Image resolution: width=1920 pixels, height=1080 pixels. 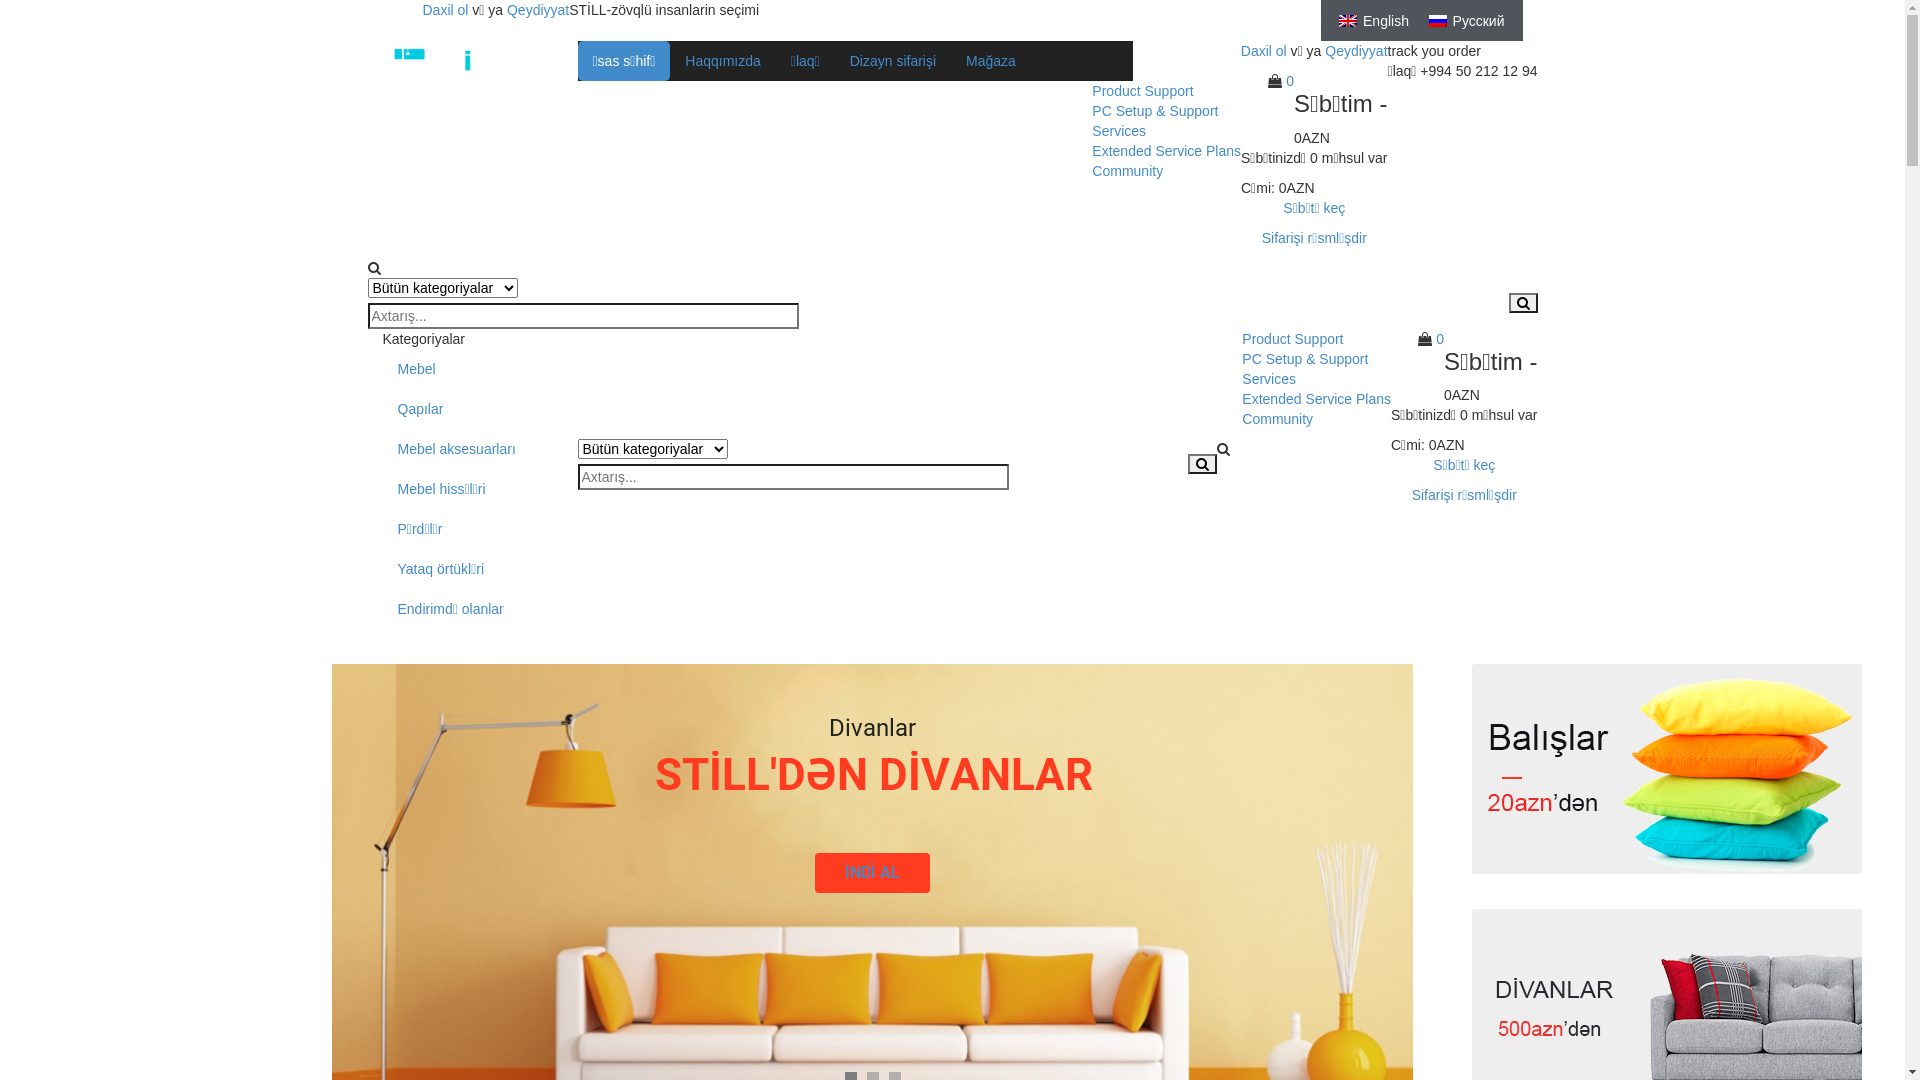 I want to click on 0, so click(x=1440, y=339).